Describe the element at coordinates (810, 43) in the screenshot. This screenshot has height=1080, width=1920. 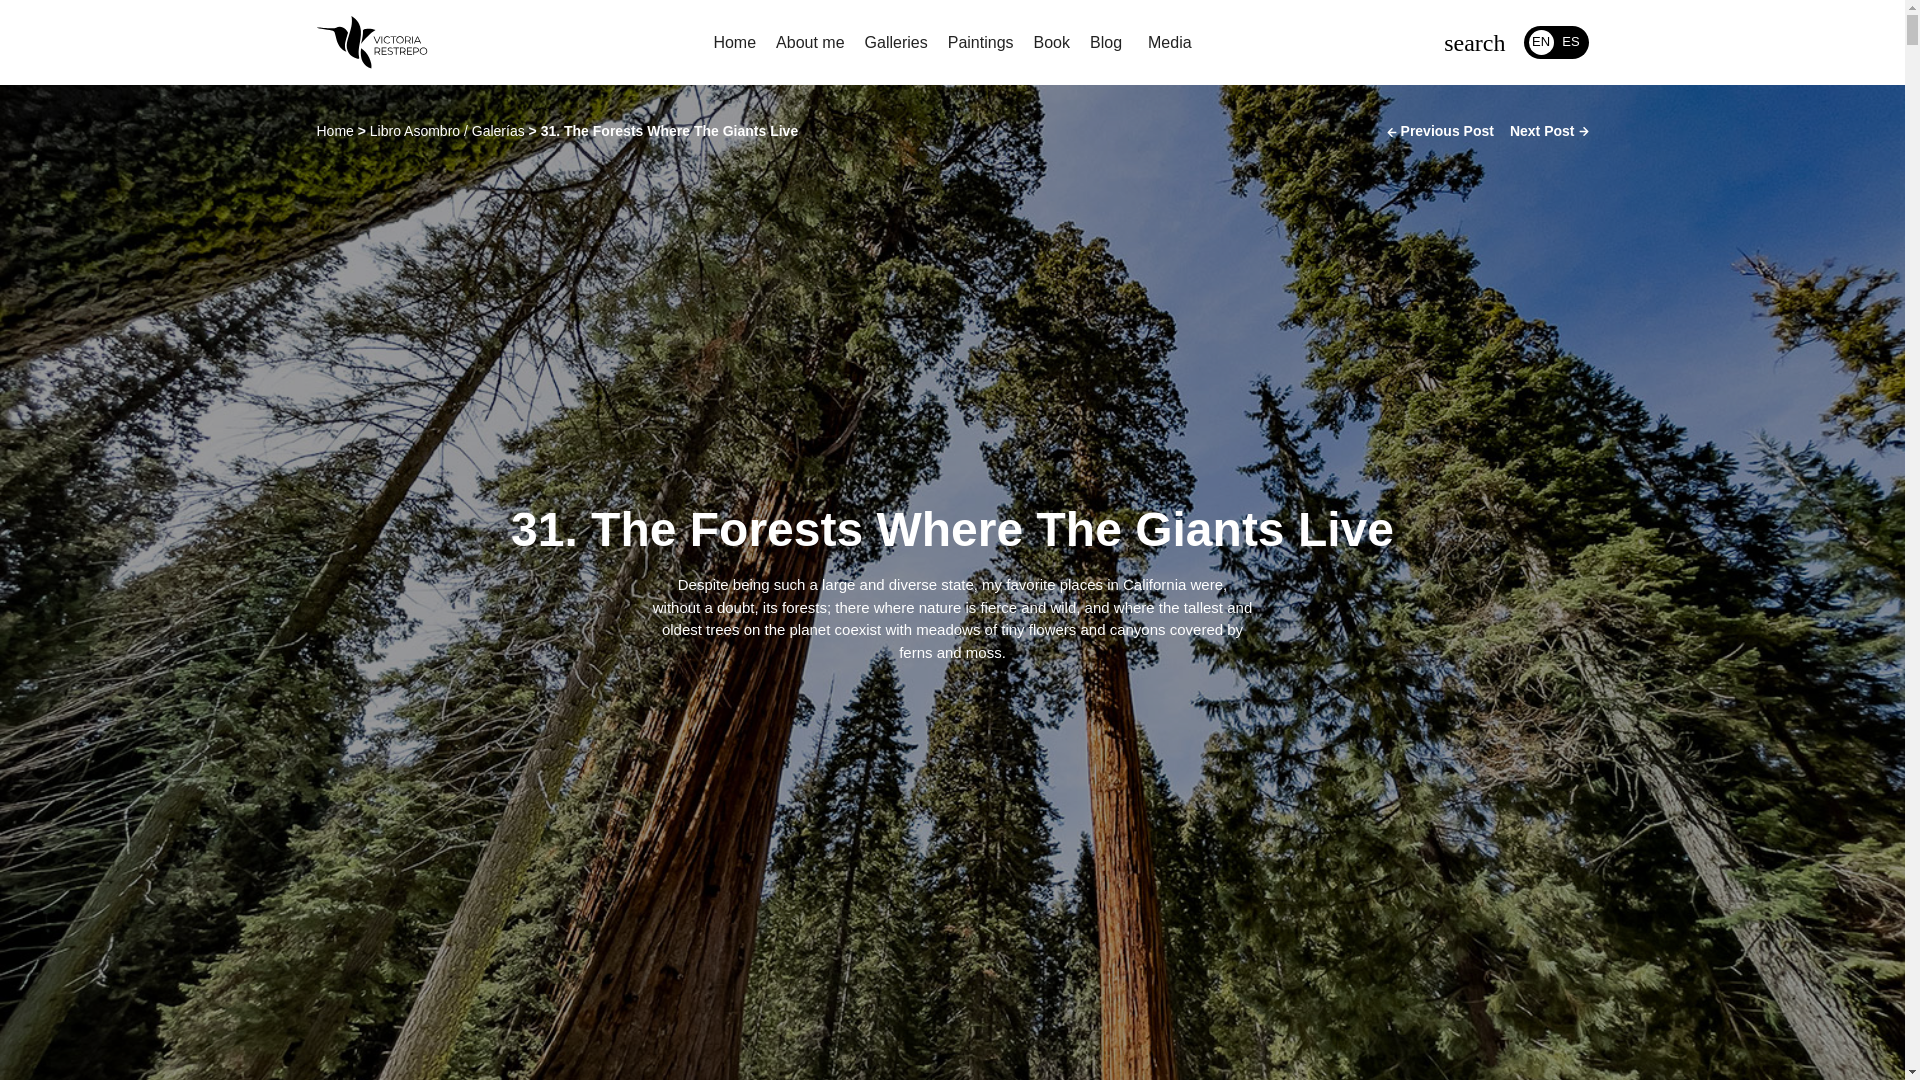
I see `About me` at that location.